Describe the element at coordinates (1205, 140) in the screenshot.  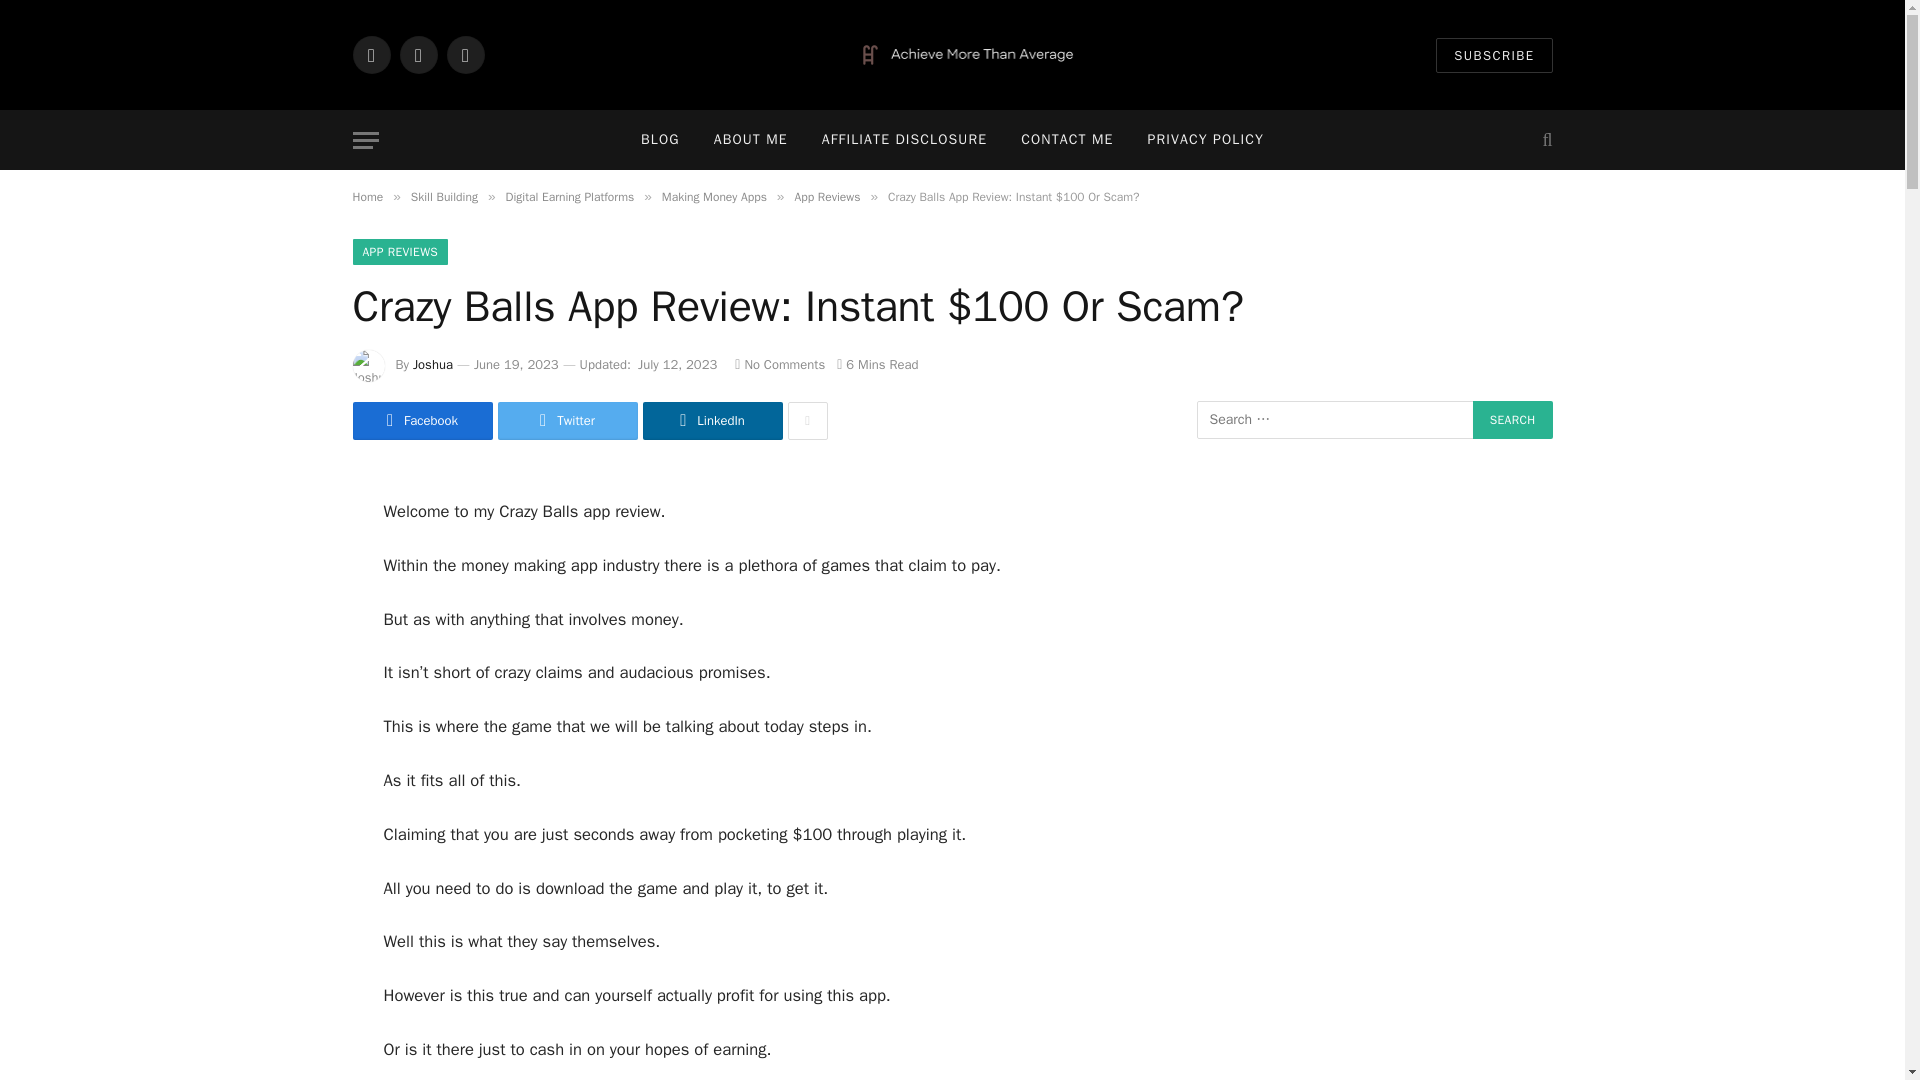
I see `PRIVACY POLICY` at that location.